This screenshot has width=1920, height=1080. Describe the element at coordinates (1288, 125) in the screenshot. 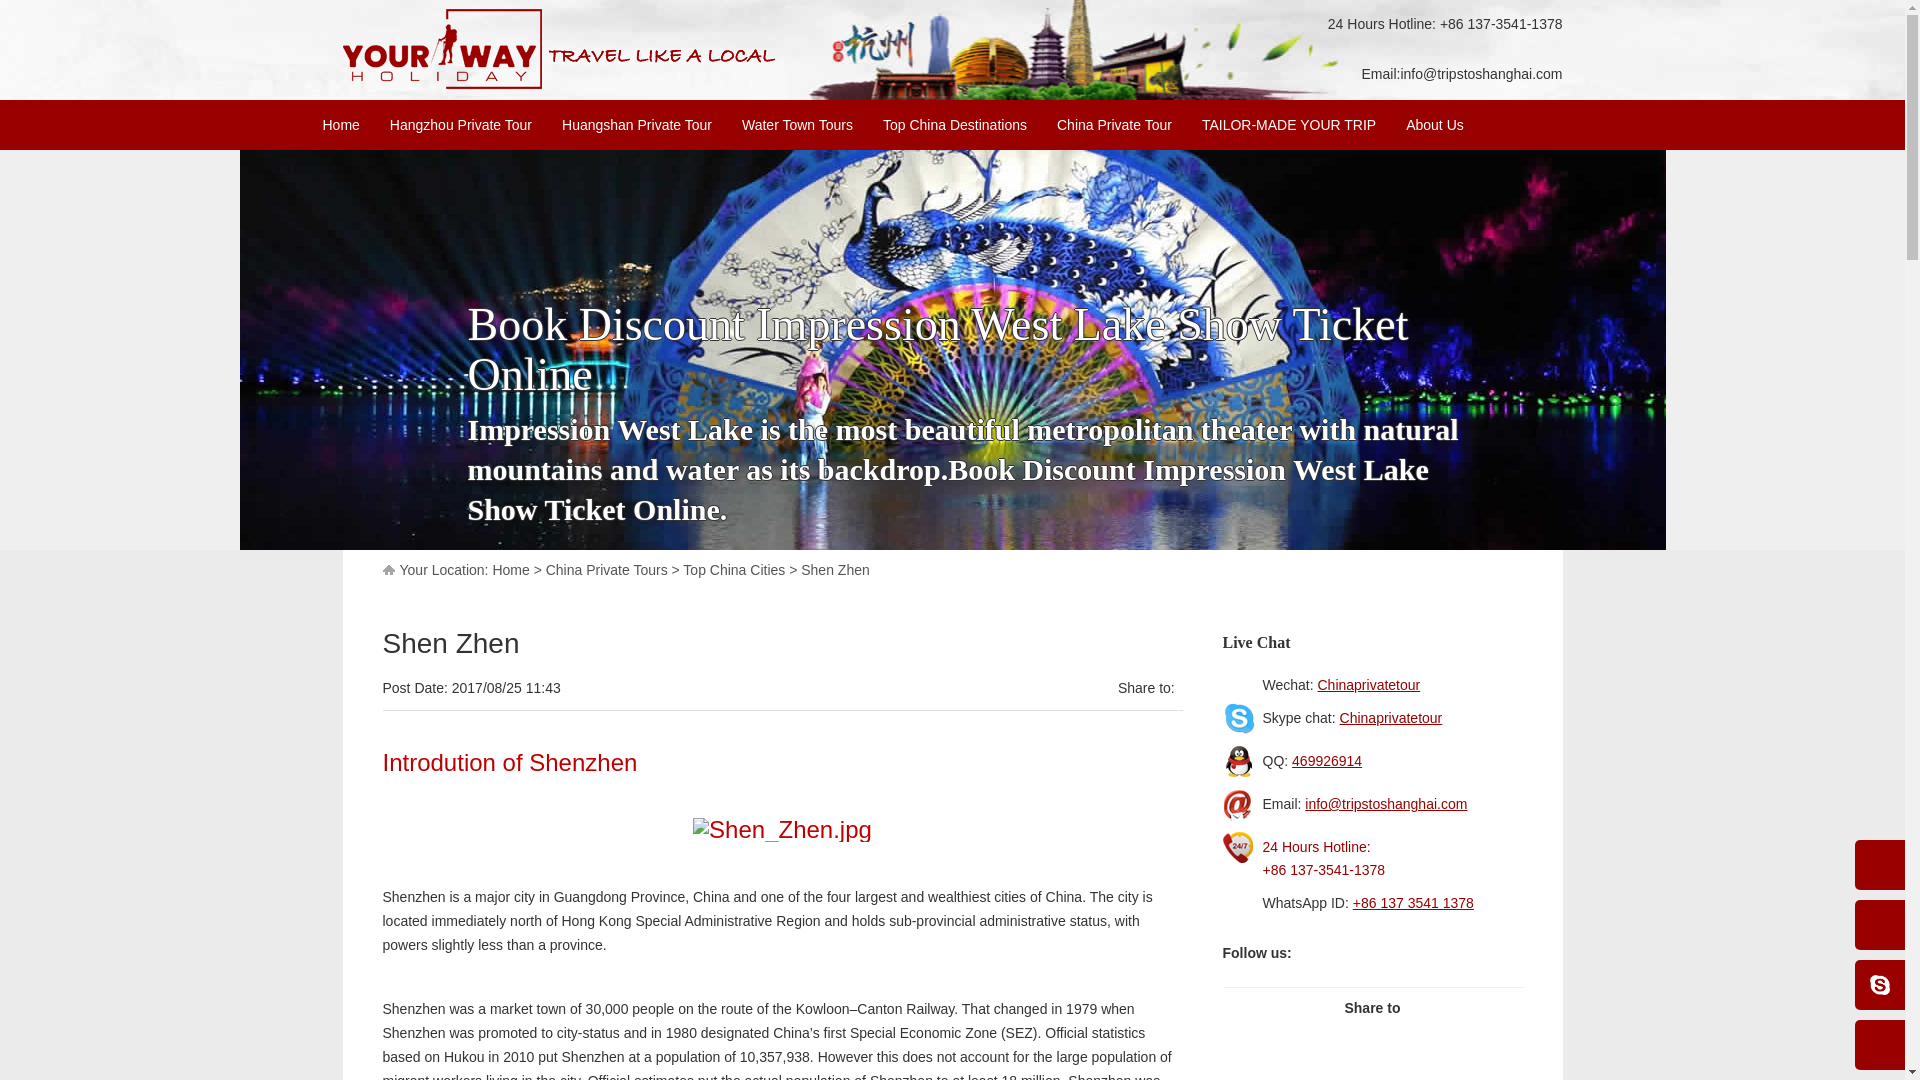

I see `TAILOR-MADE YOUR TRIP` at that location.